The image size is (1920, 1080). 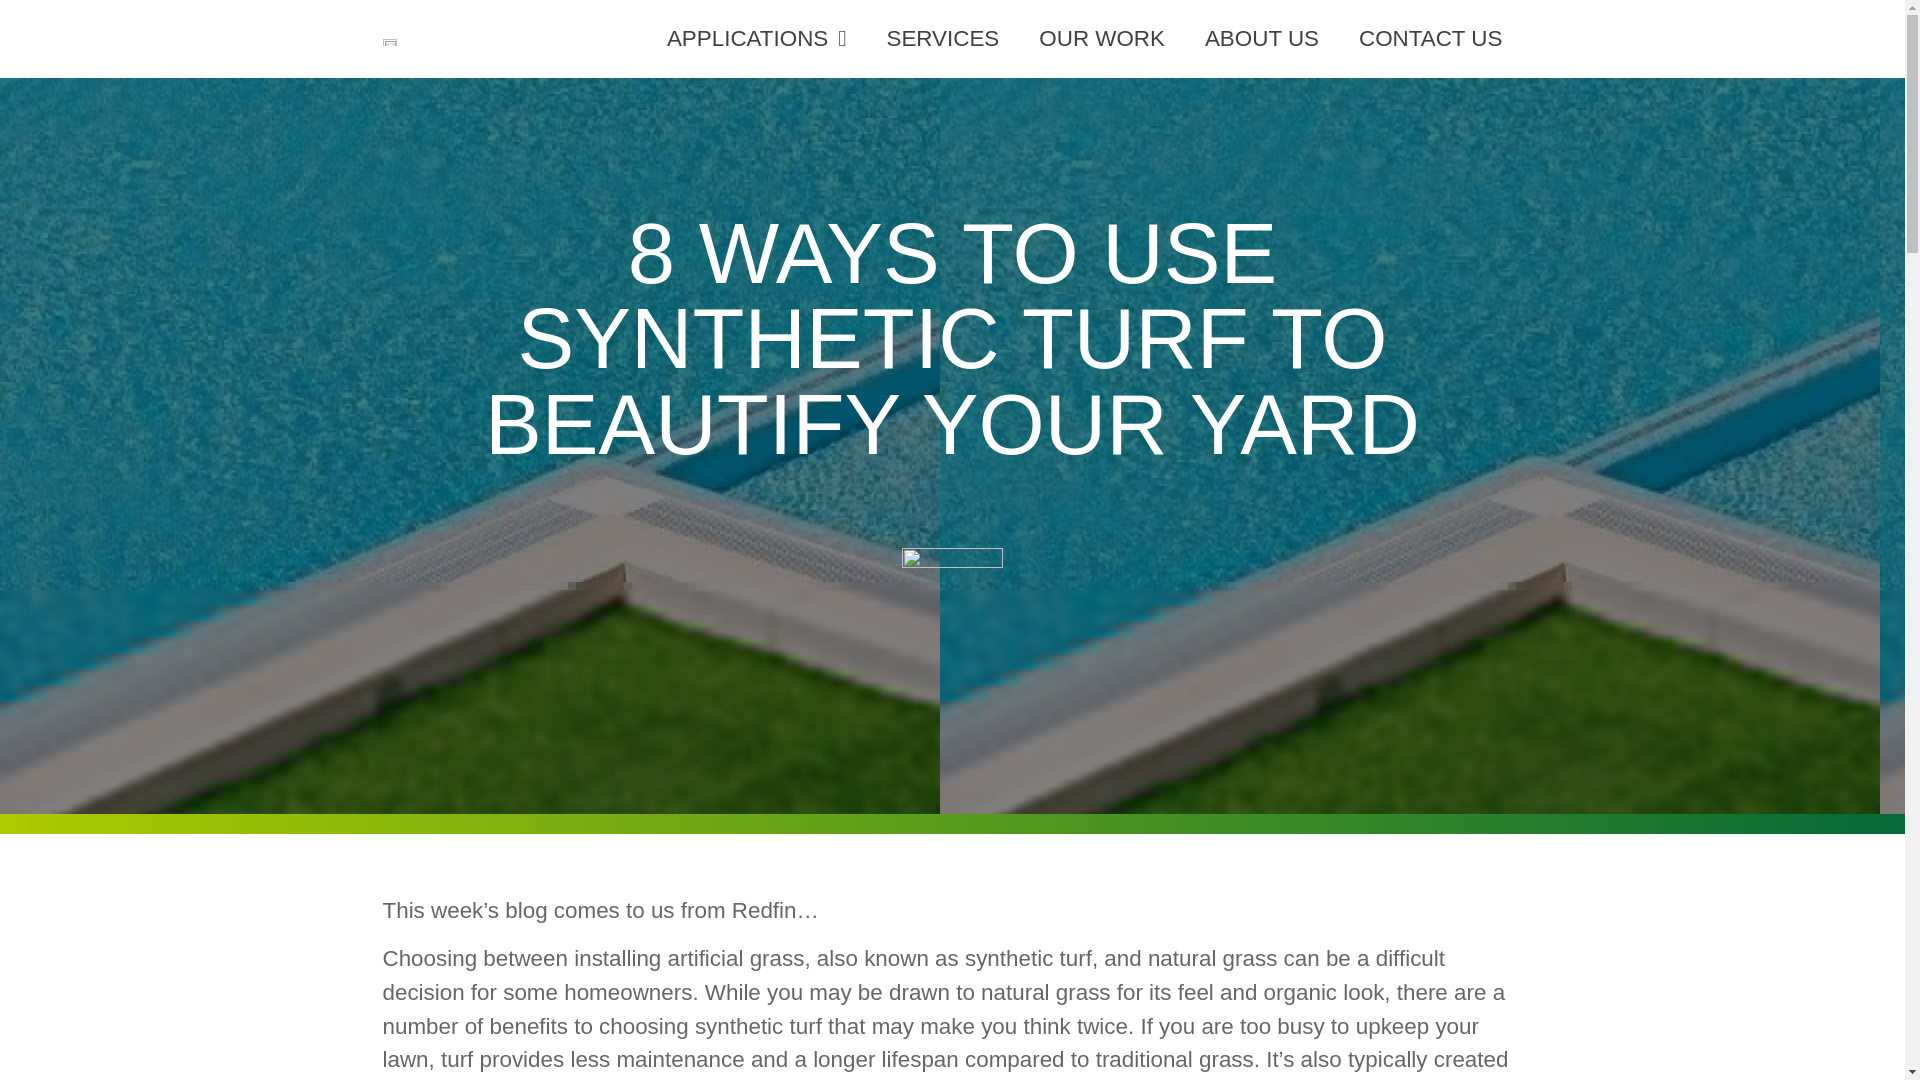 What do you see at coordinates (1261, 38) in the screenshot?
I see `ABOUT US` at bounding box center [1261, 38].